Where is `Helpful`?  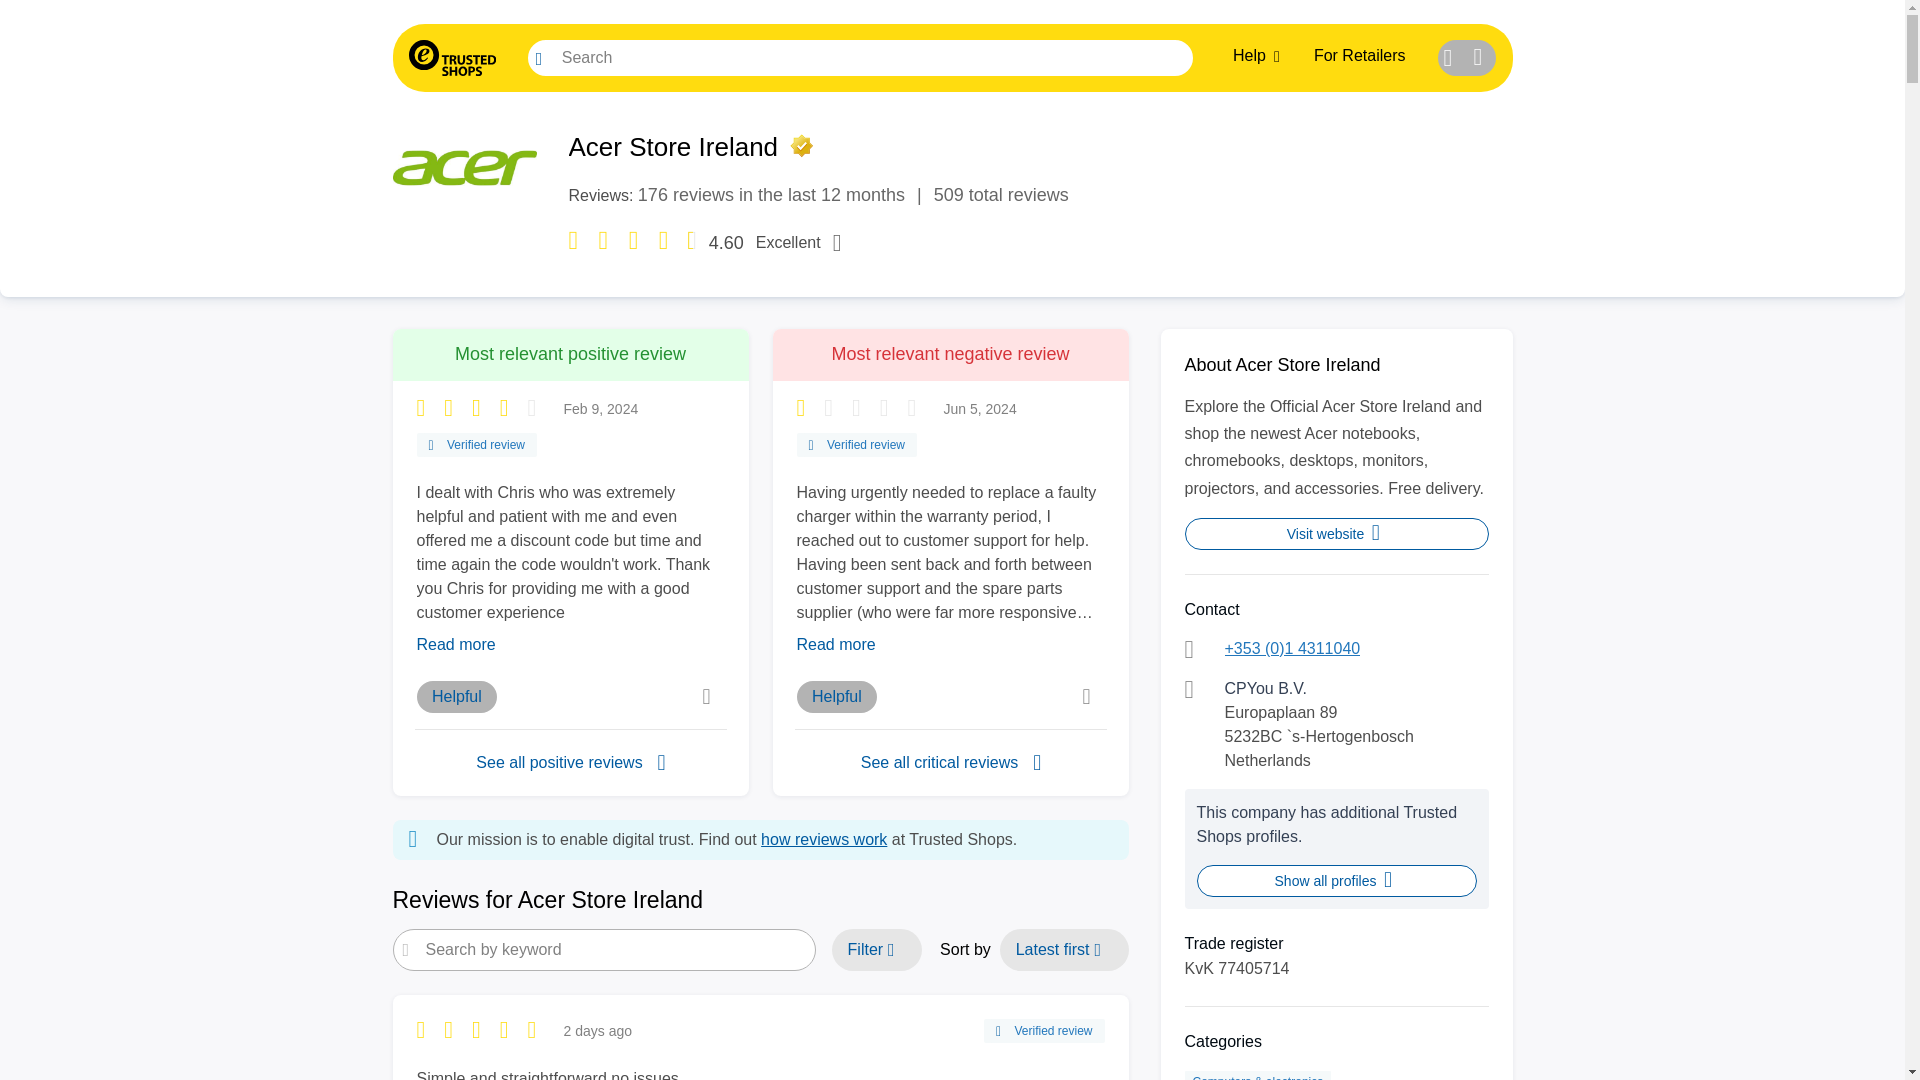 Helpful is located at coordinates (836, 696).